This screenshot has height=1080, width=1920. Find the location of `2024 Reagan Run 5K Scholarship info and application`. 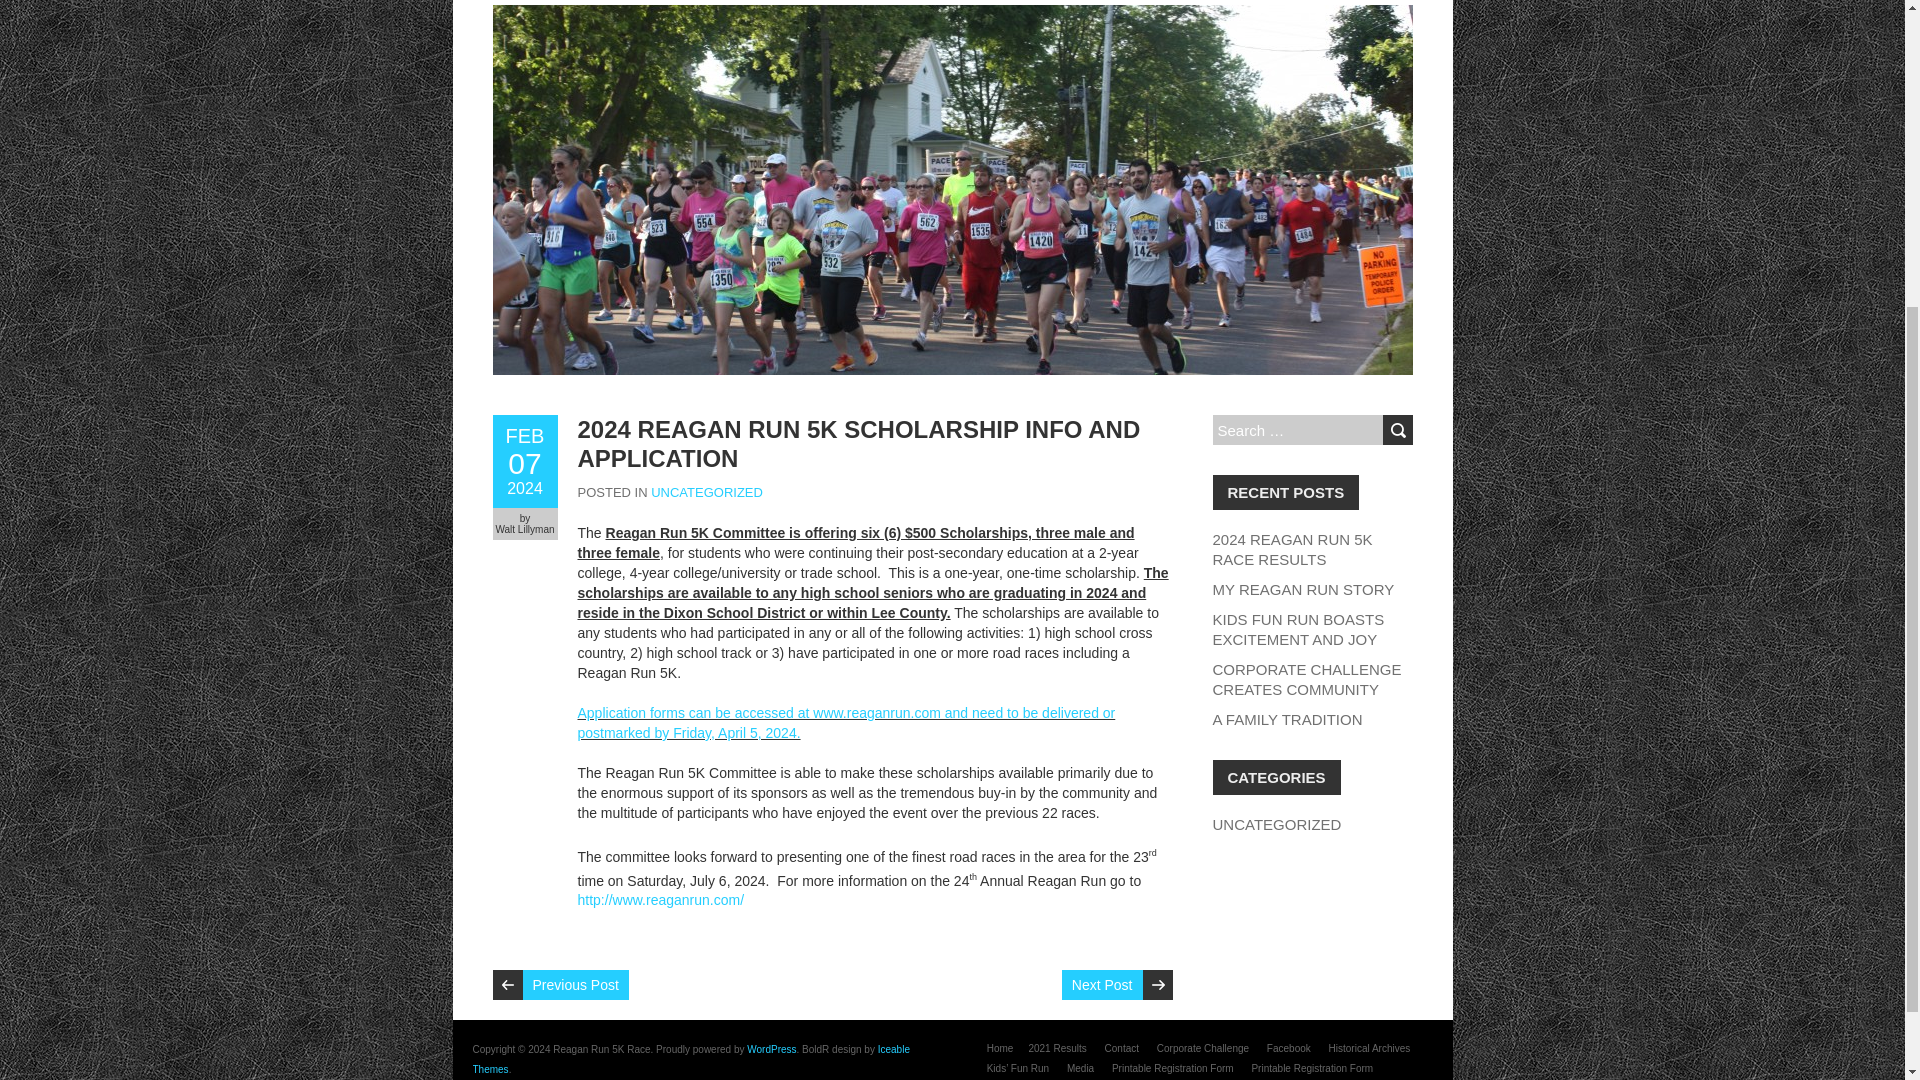

2024 Reagan Run 5K Scholarship info and application is located at coordinates (771, 1050).